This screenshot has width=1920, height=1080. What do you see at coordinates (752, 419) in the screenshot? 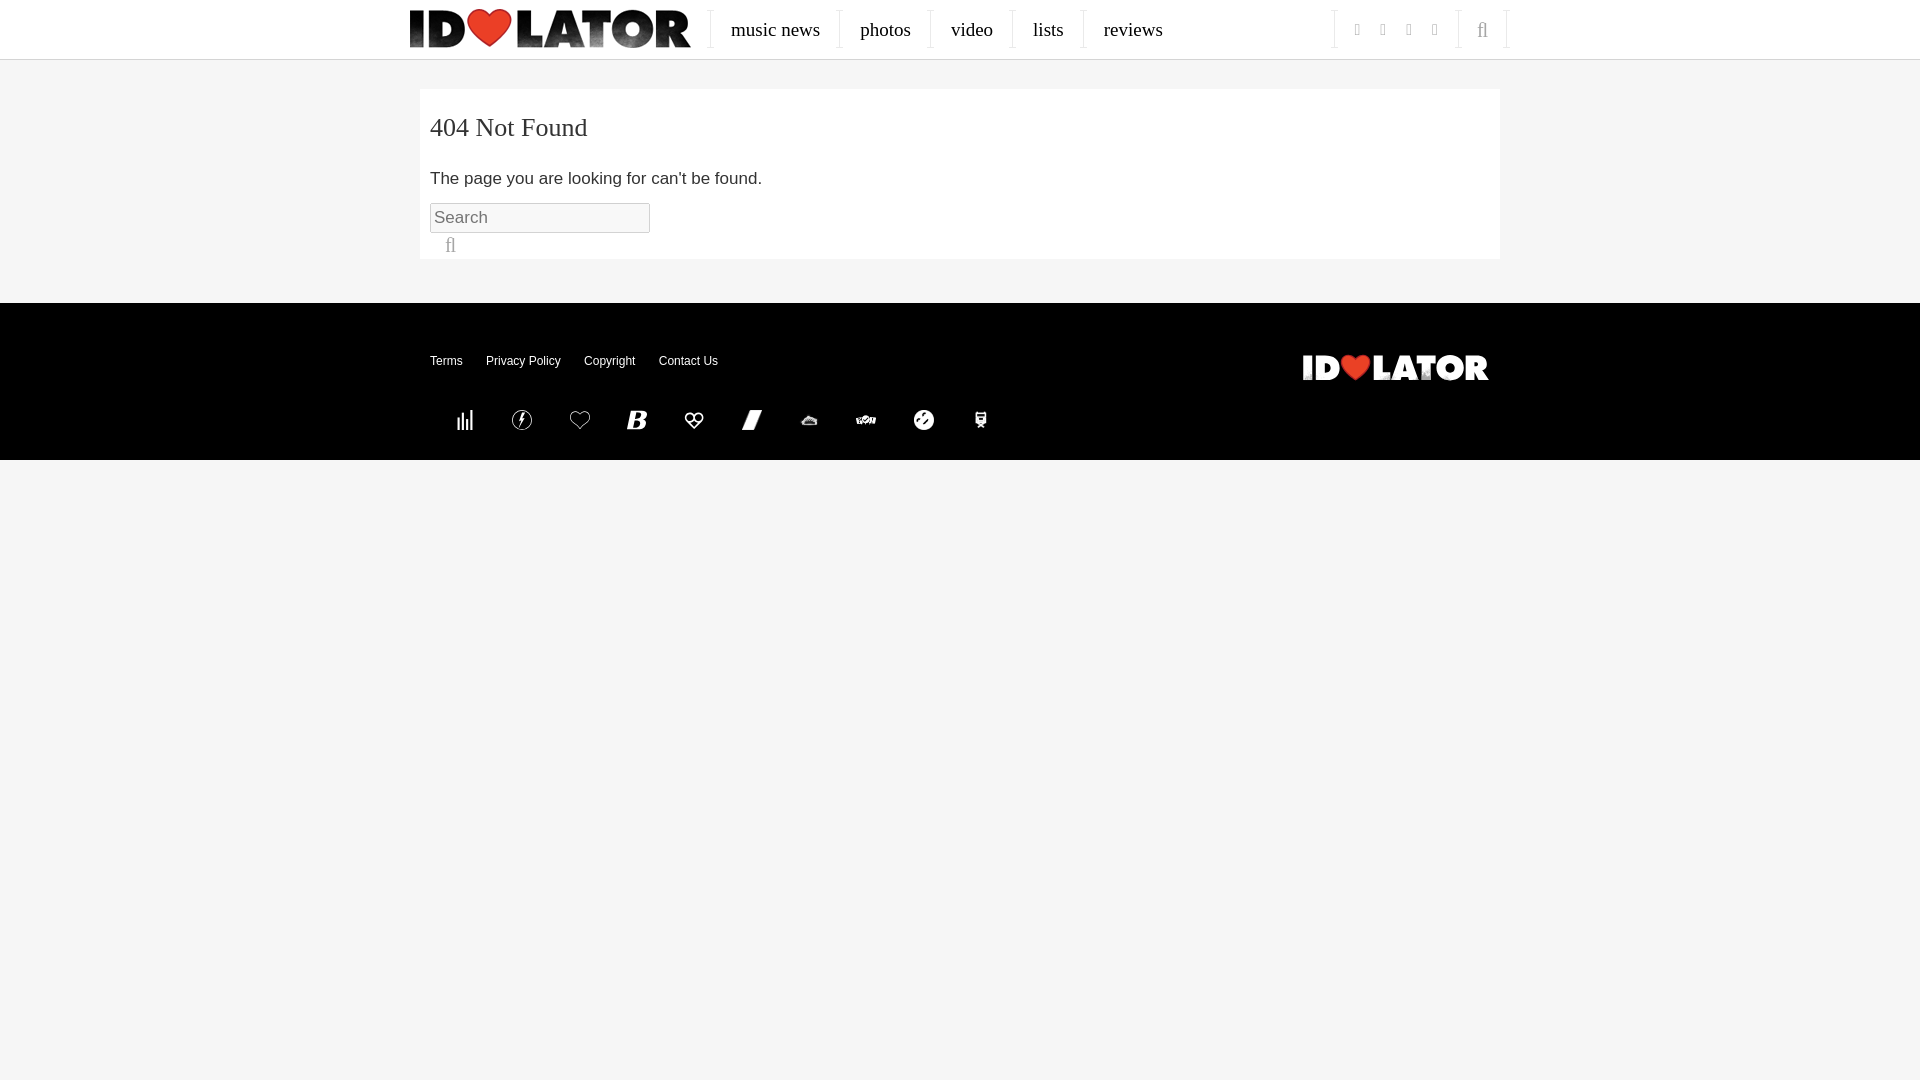
I see `Trend Chaser` at bounding box center [752, 419].